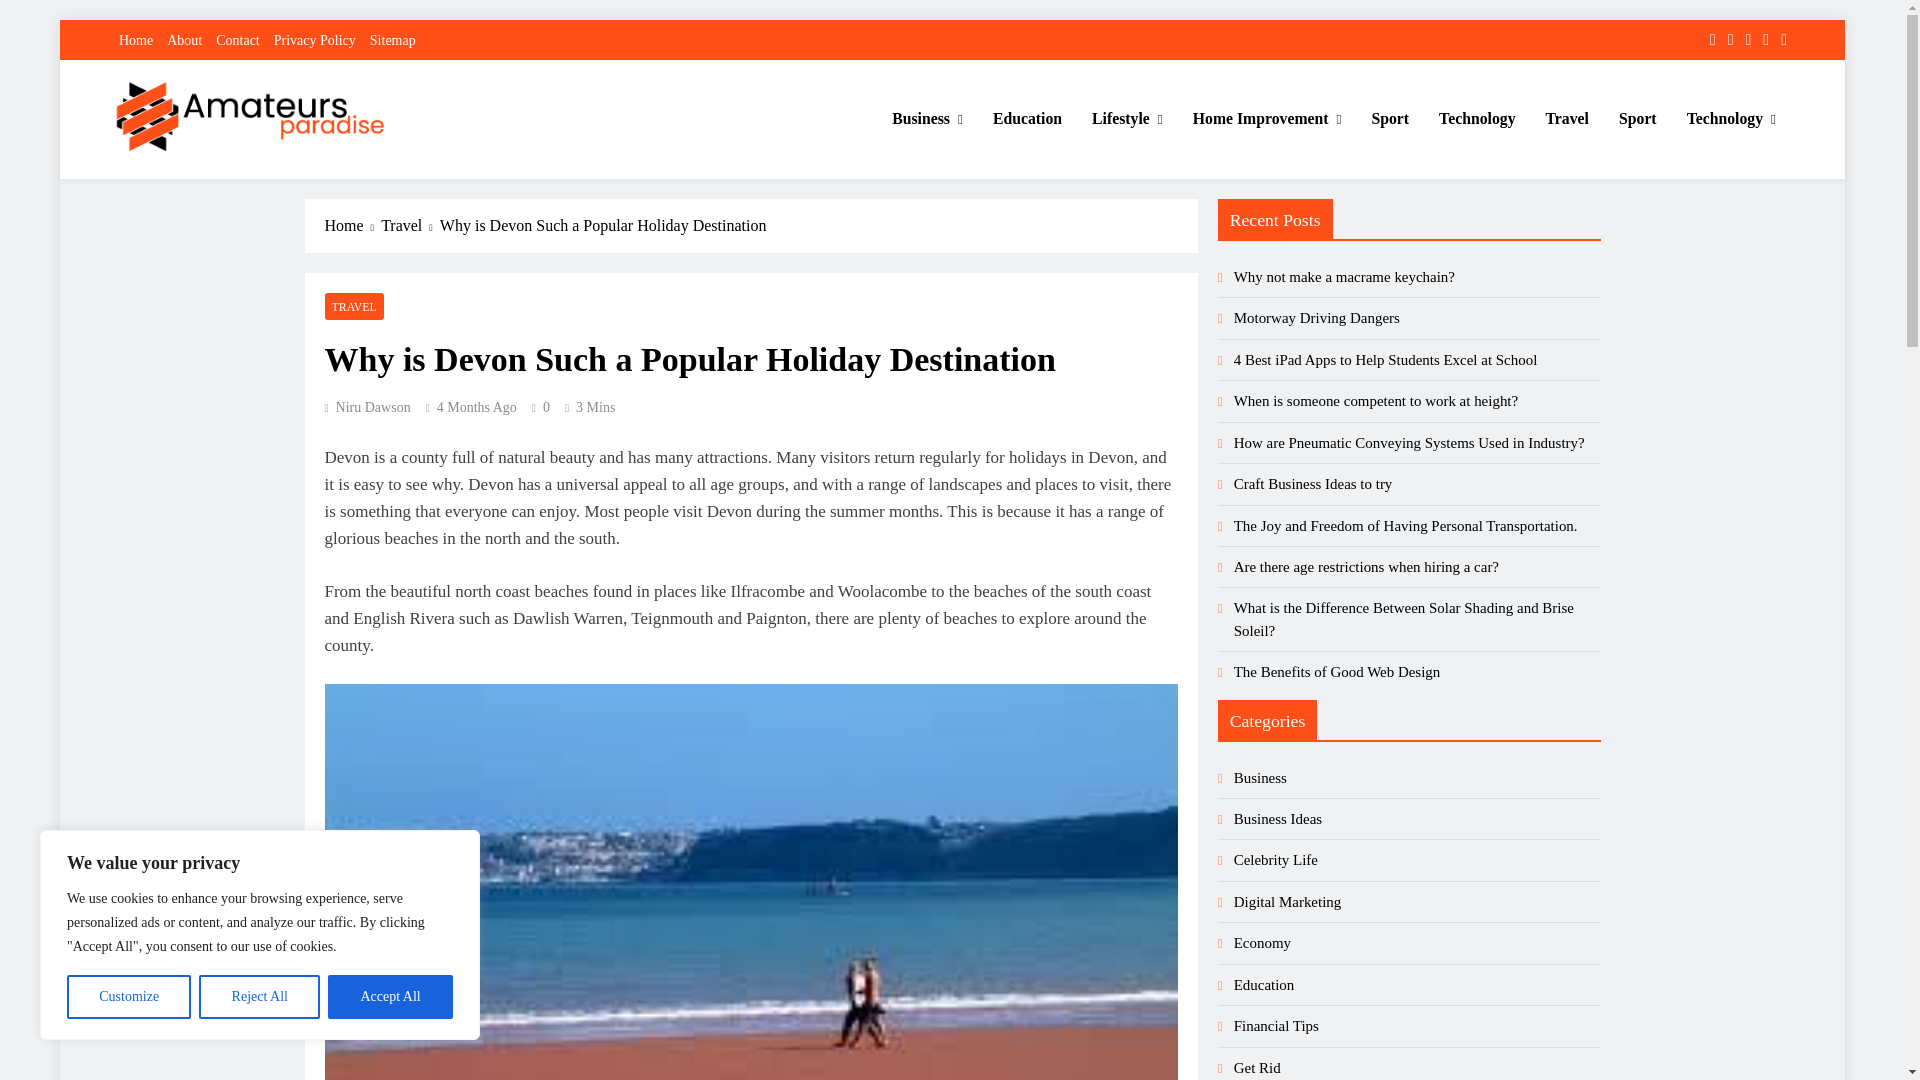 This screenshot has width=1920, height=1080. Describe the element at coordinates (314, 40) in the screenshot. I see `Privacy Policy` at that location.